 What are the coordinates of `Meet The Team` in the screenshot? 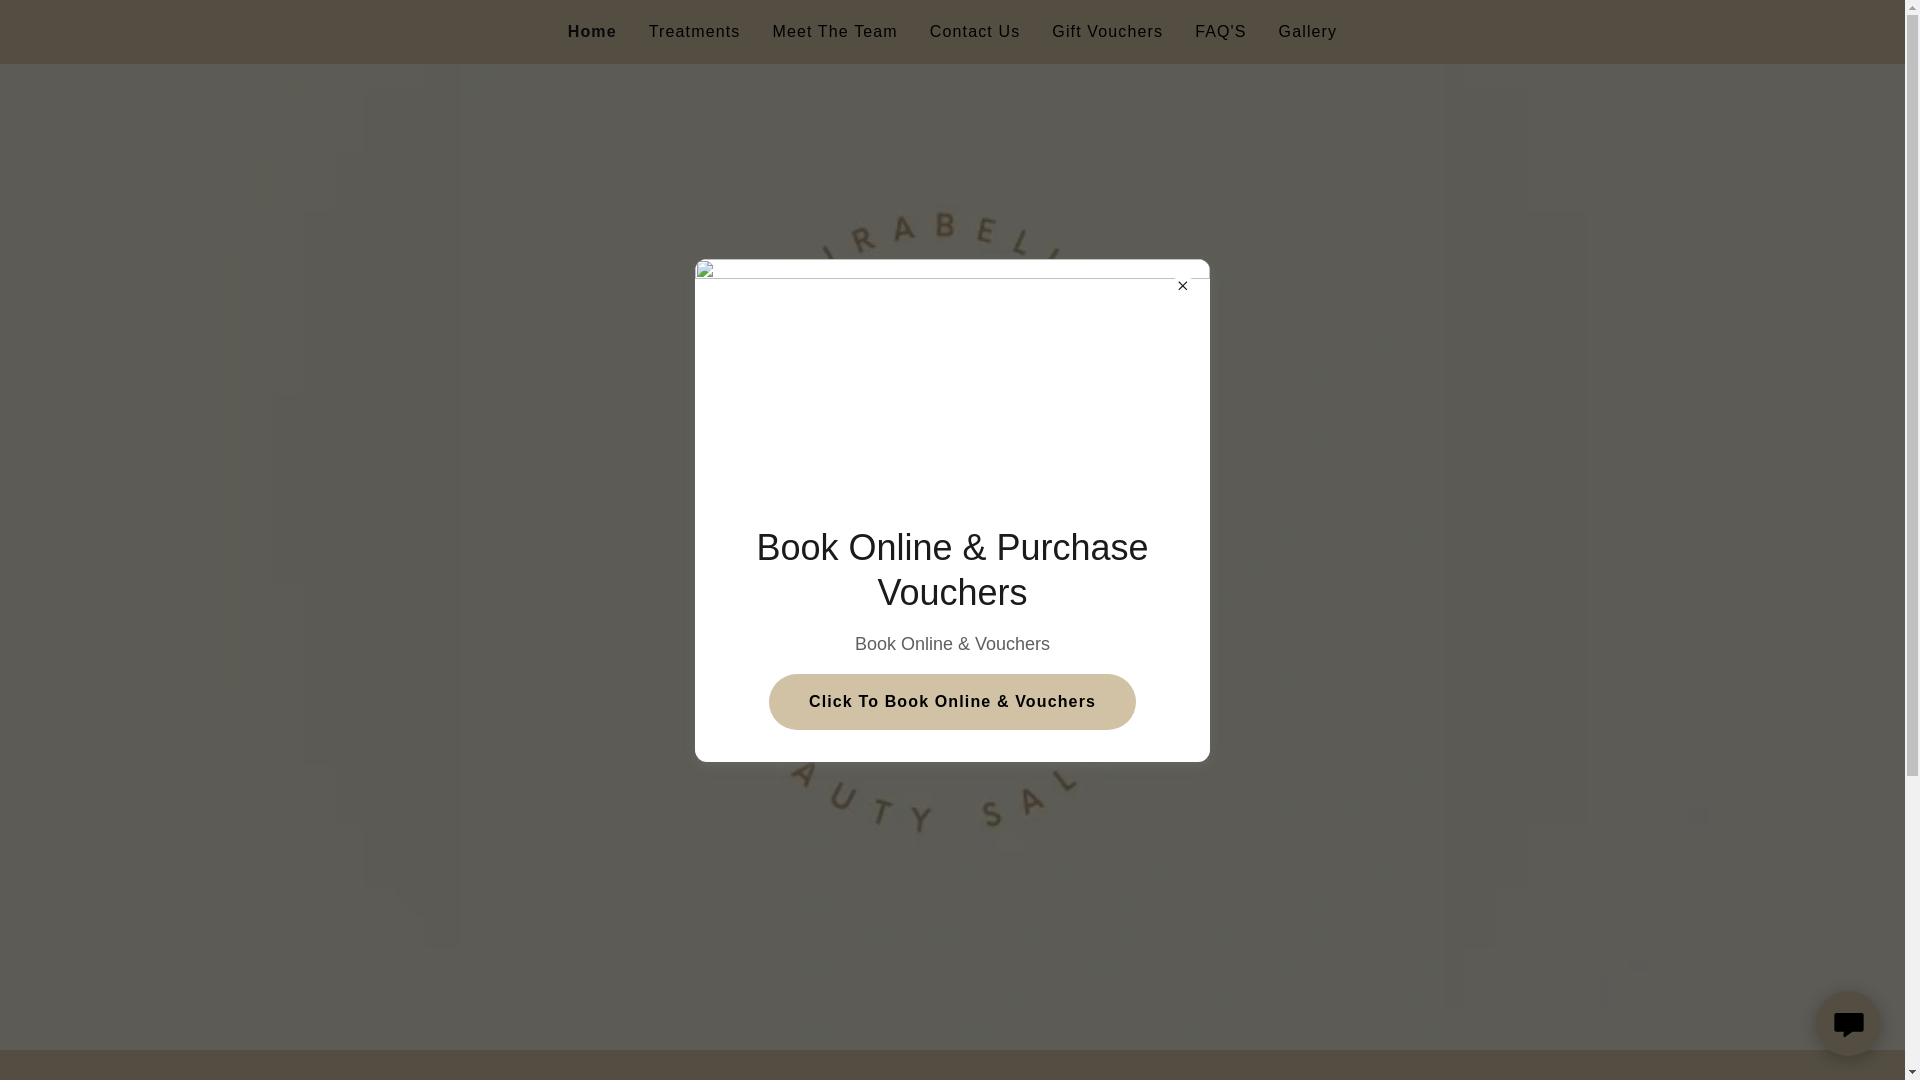 It's located at (834, 32).